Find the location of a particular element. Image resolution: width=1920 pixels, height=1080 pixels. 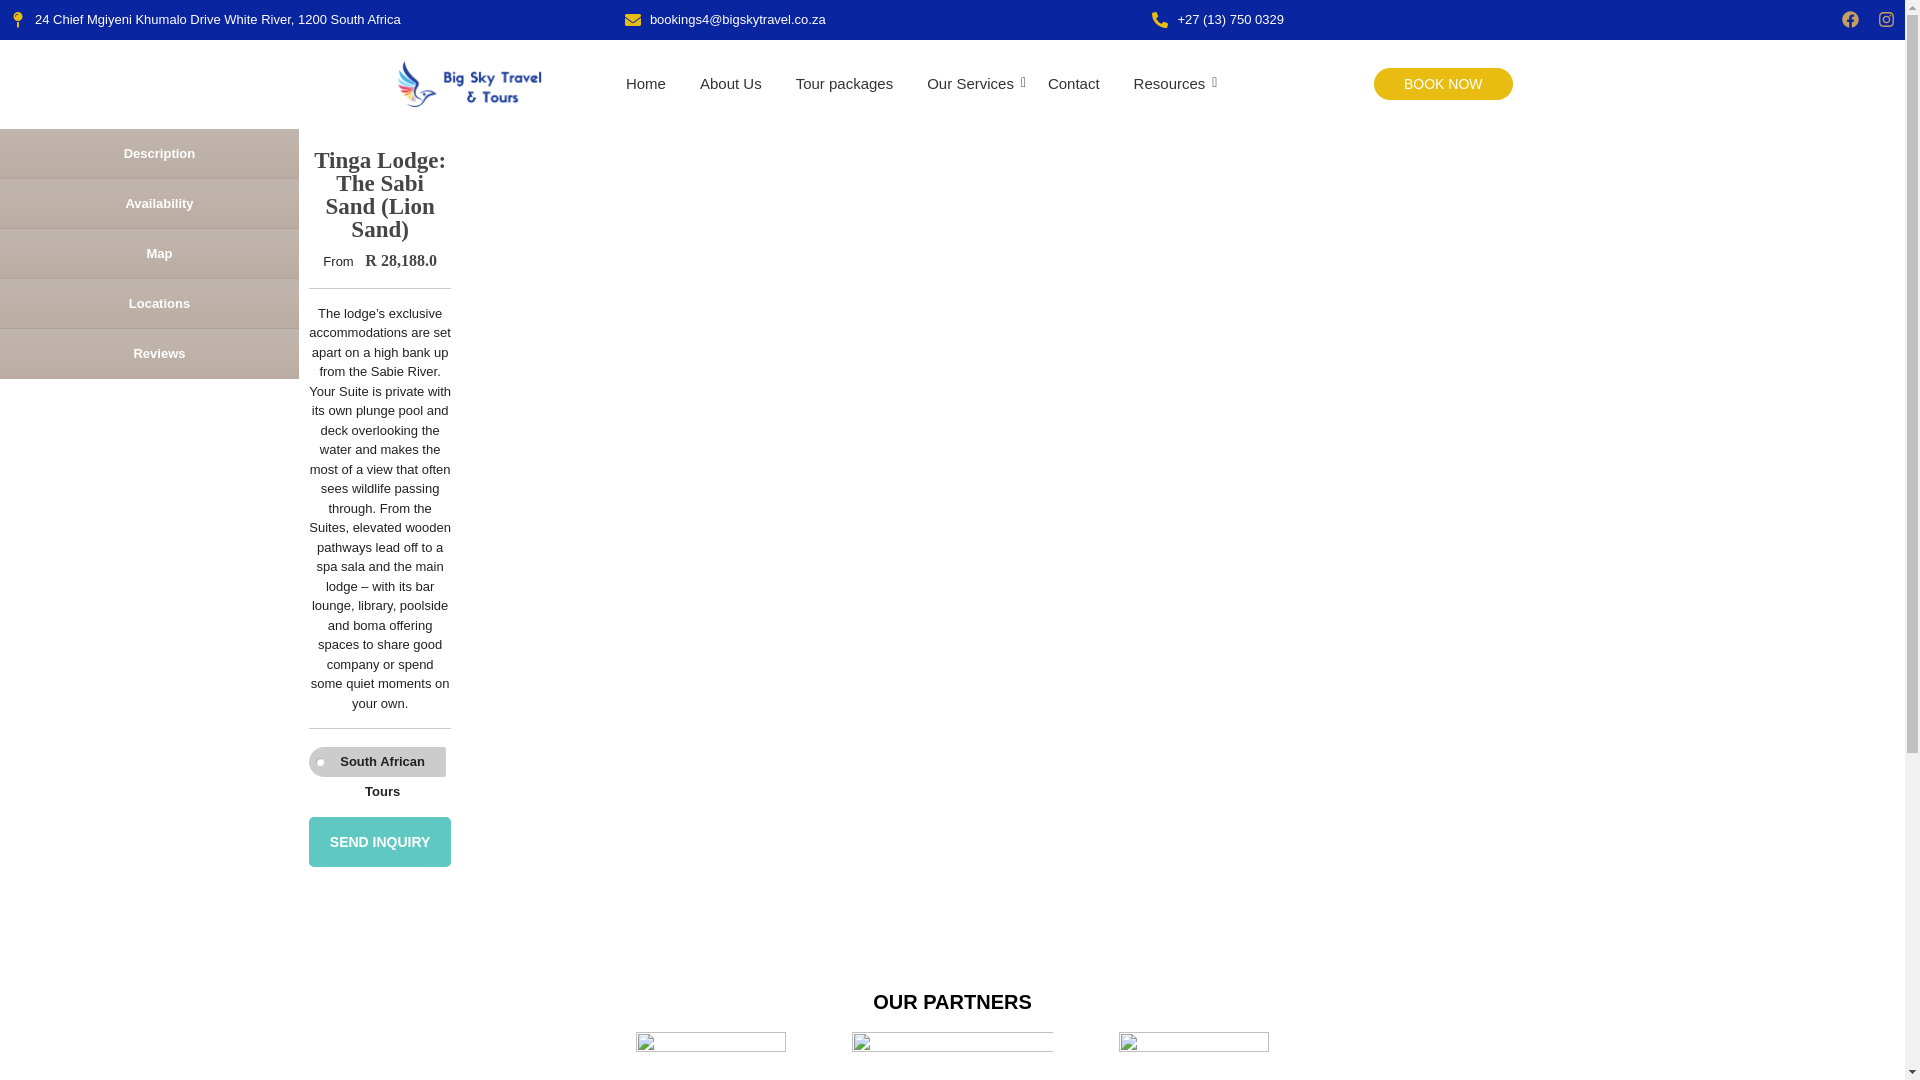

BOOK NOW is located at coordinates (1443, 84).